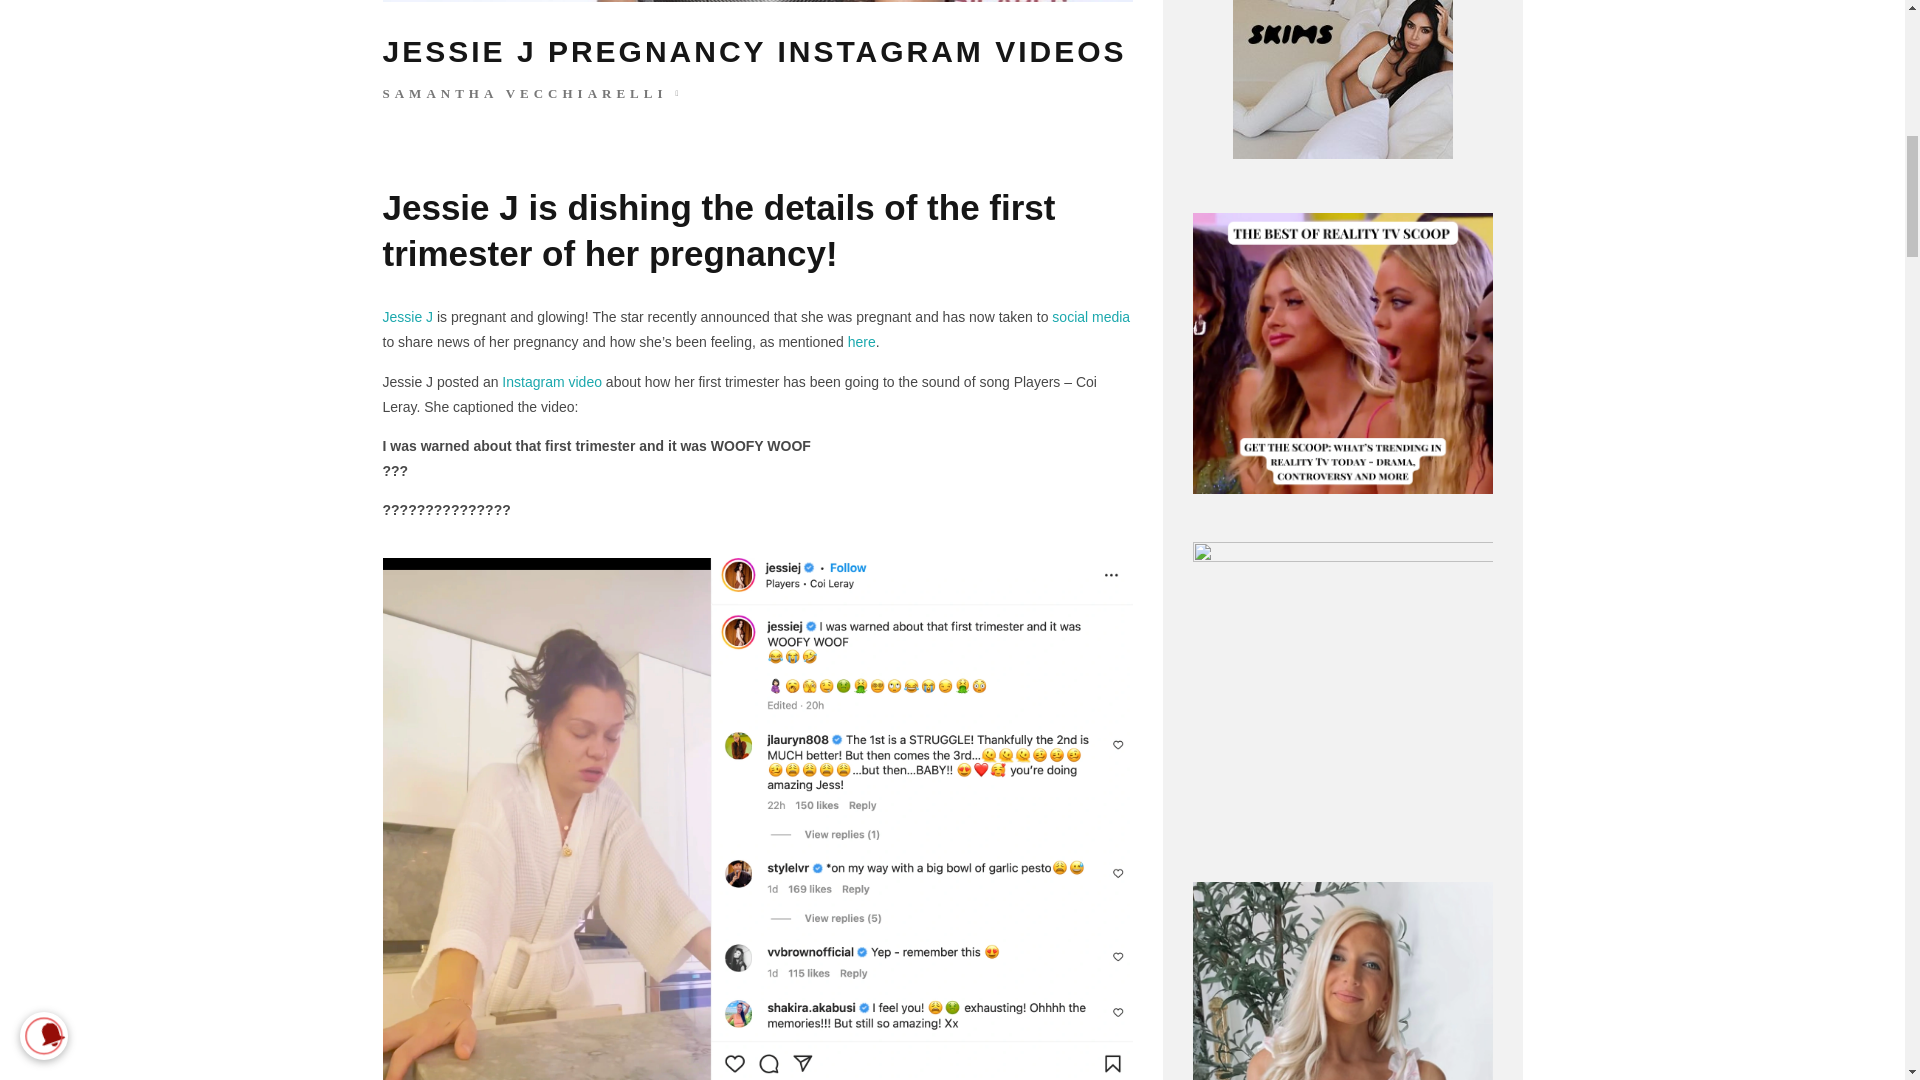 The width and height of the screenshot is (1920, 1080). I want to click on Grammy 2022: The Winners, so click(408, 316).